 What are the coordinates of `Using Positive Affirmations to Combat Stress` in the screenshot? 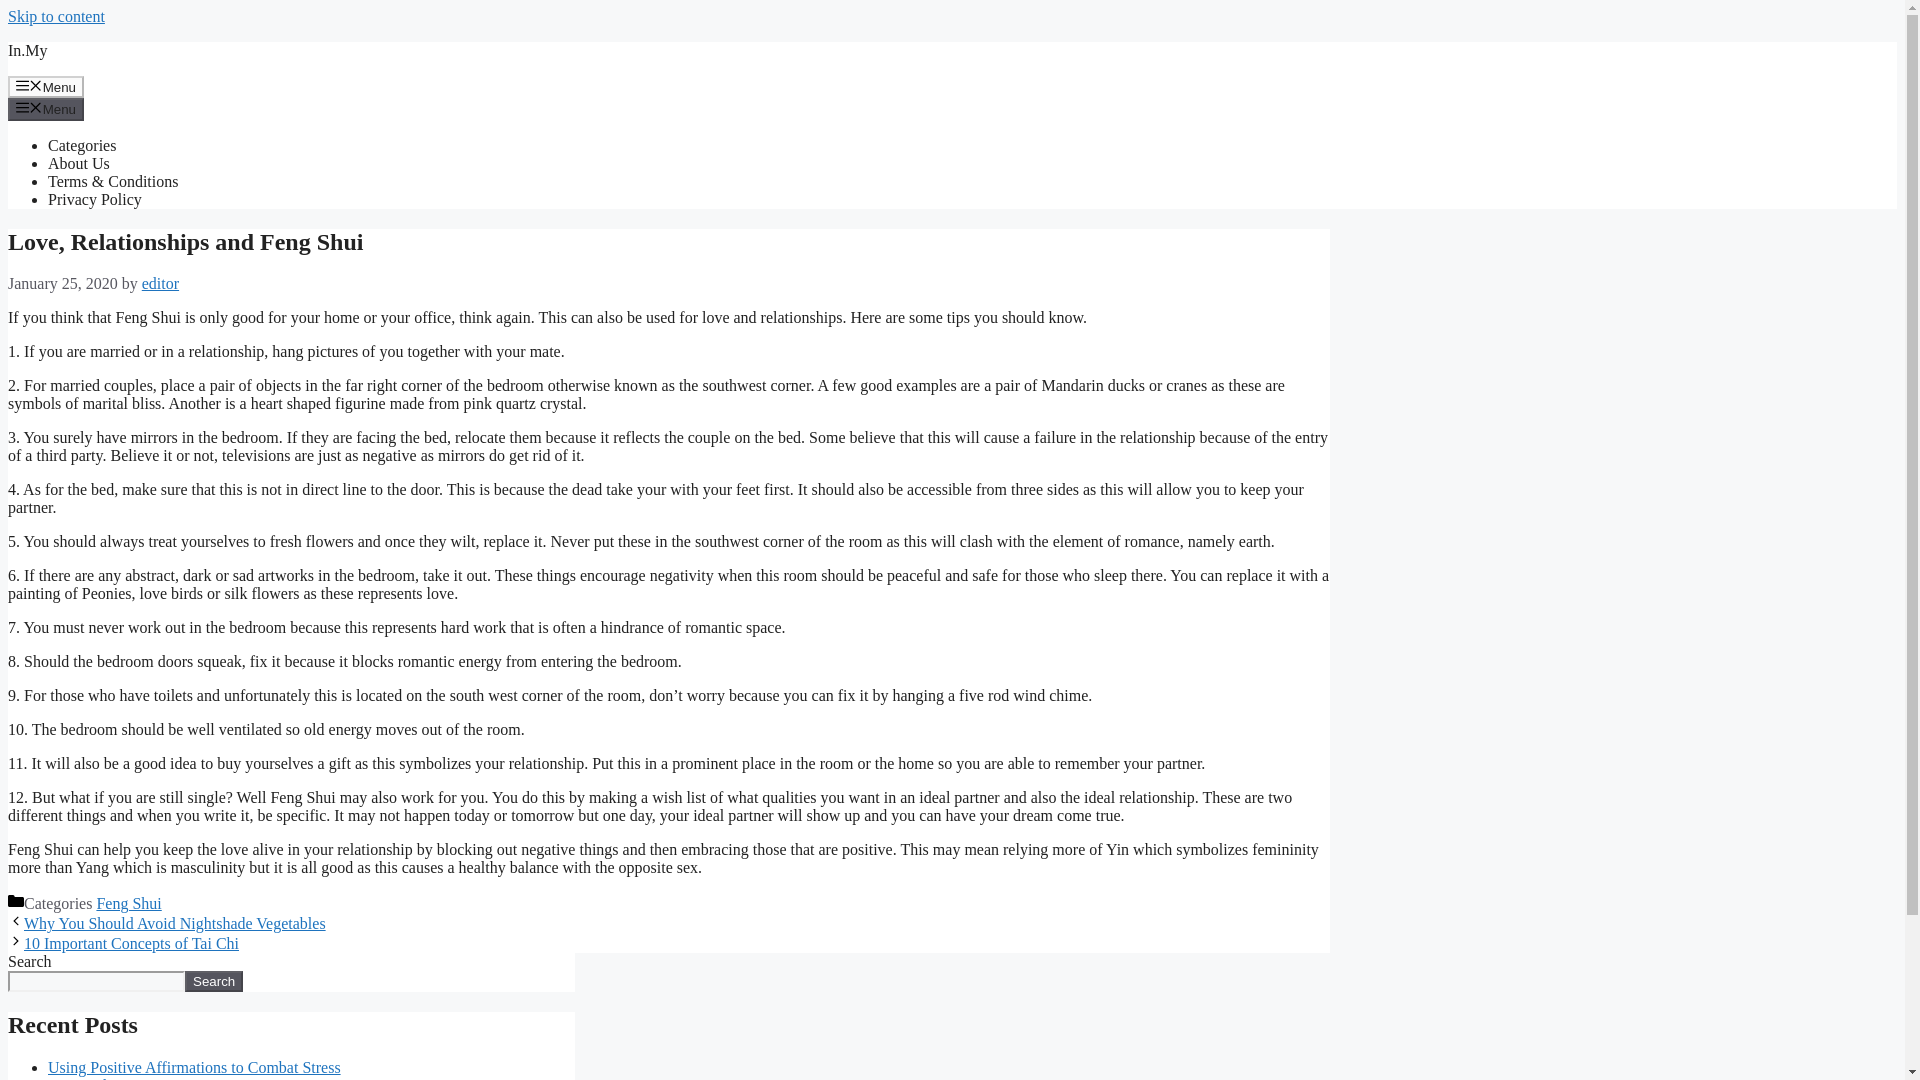 It's located at (194, 1067).